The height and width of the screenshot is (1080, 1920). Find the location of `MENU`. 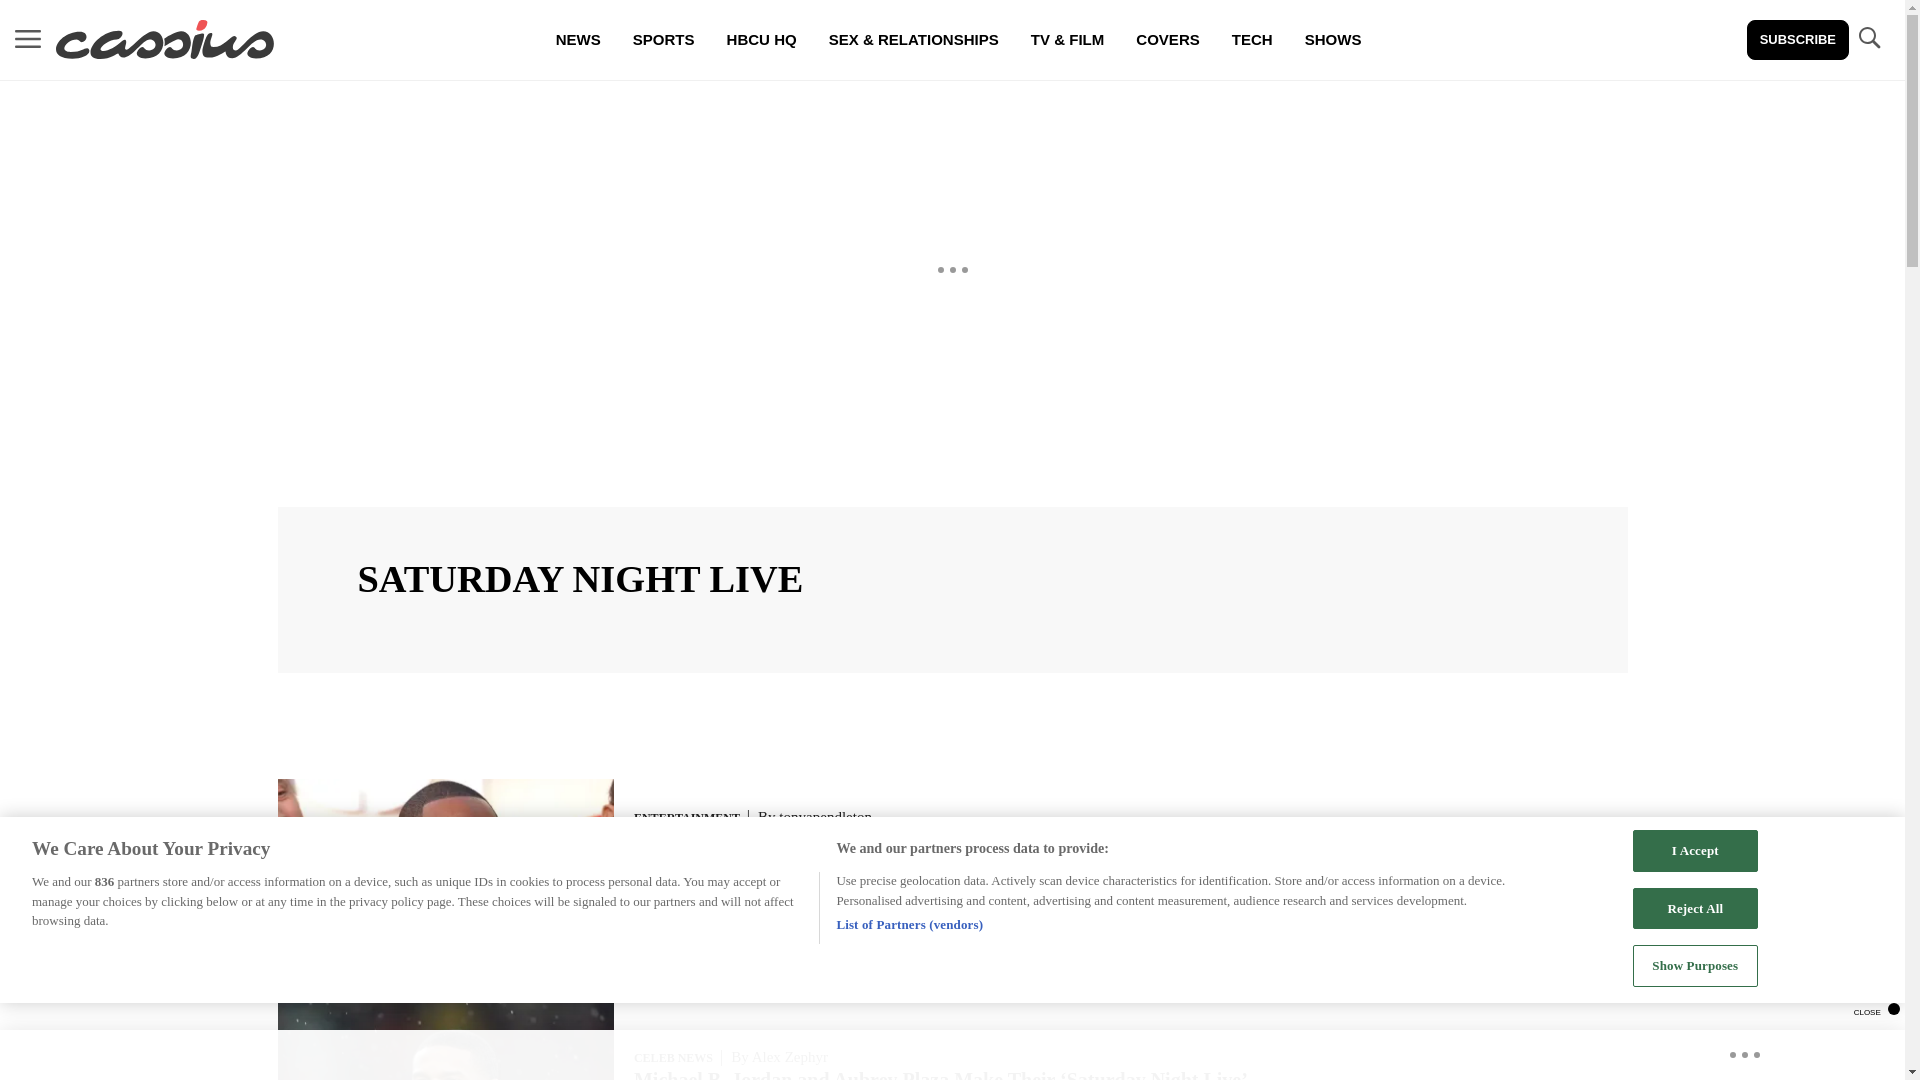

MENU is located at coordinates (28, 38).